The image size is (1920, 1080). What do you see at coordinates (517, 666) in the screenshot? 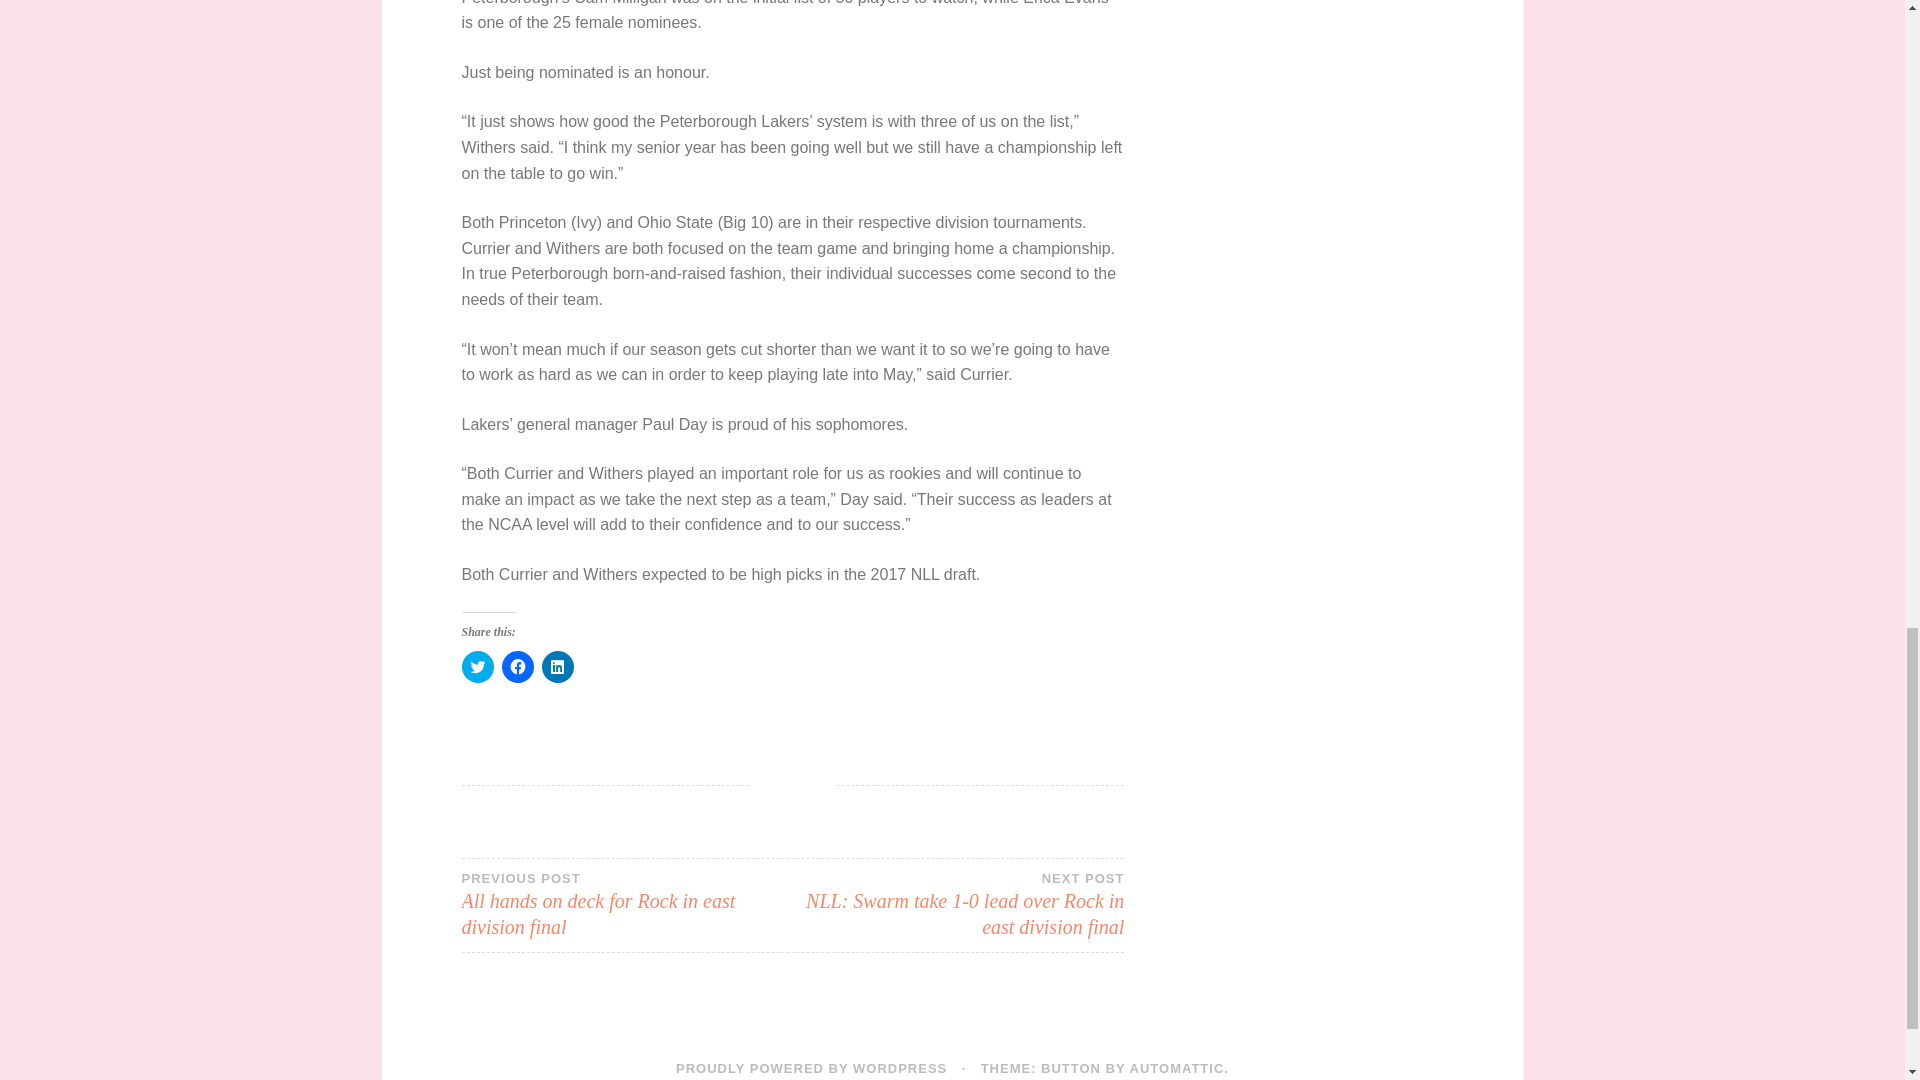
I see `Click to share on Facebook` at bounding box center [517, 666].